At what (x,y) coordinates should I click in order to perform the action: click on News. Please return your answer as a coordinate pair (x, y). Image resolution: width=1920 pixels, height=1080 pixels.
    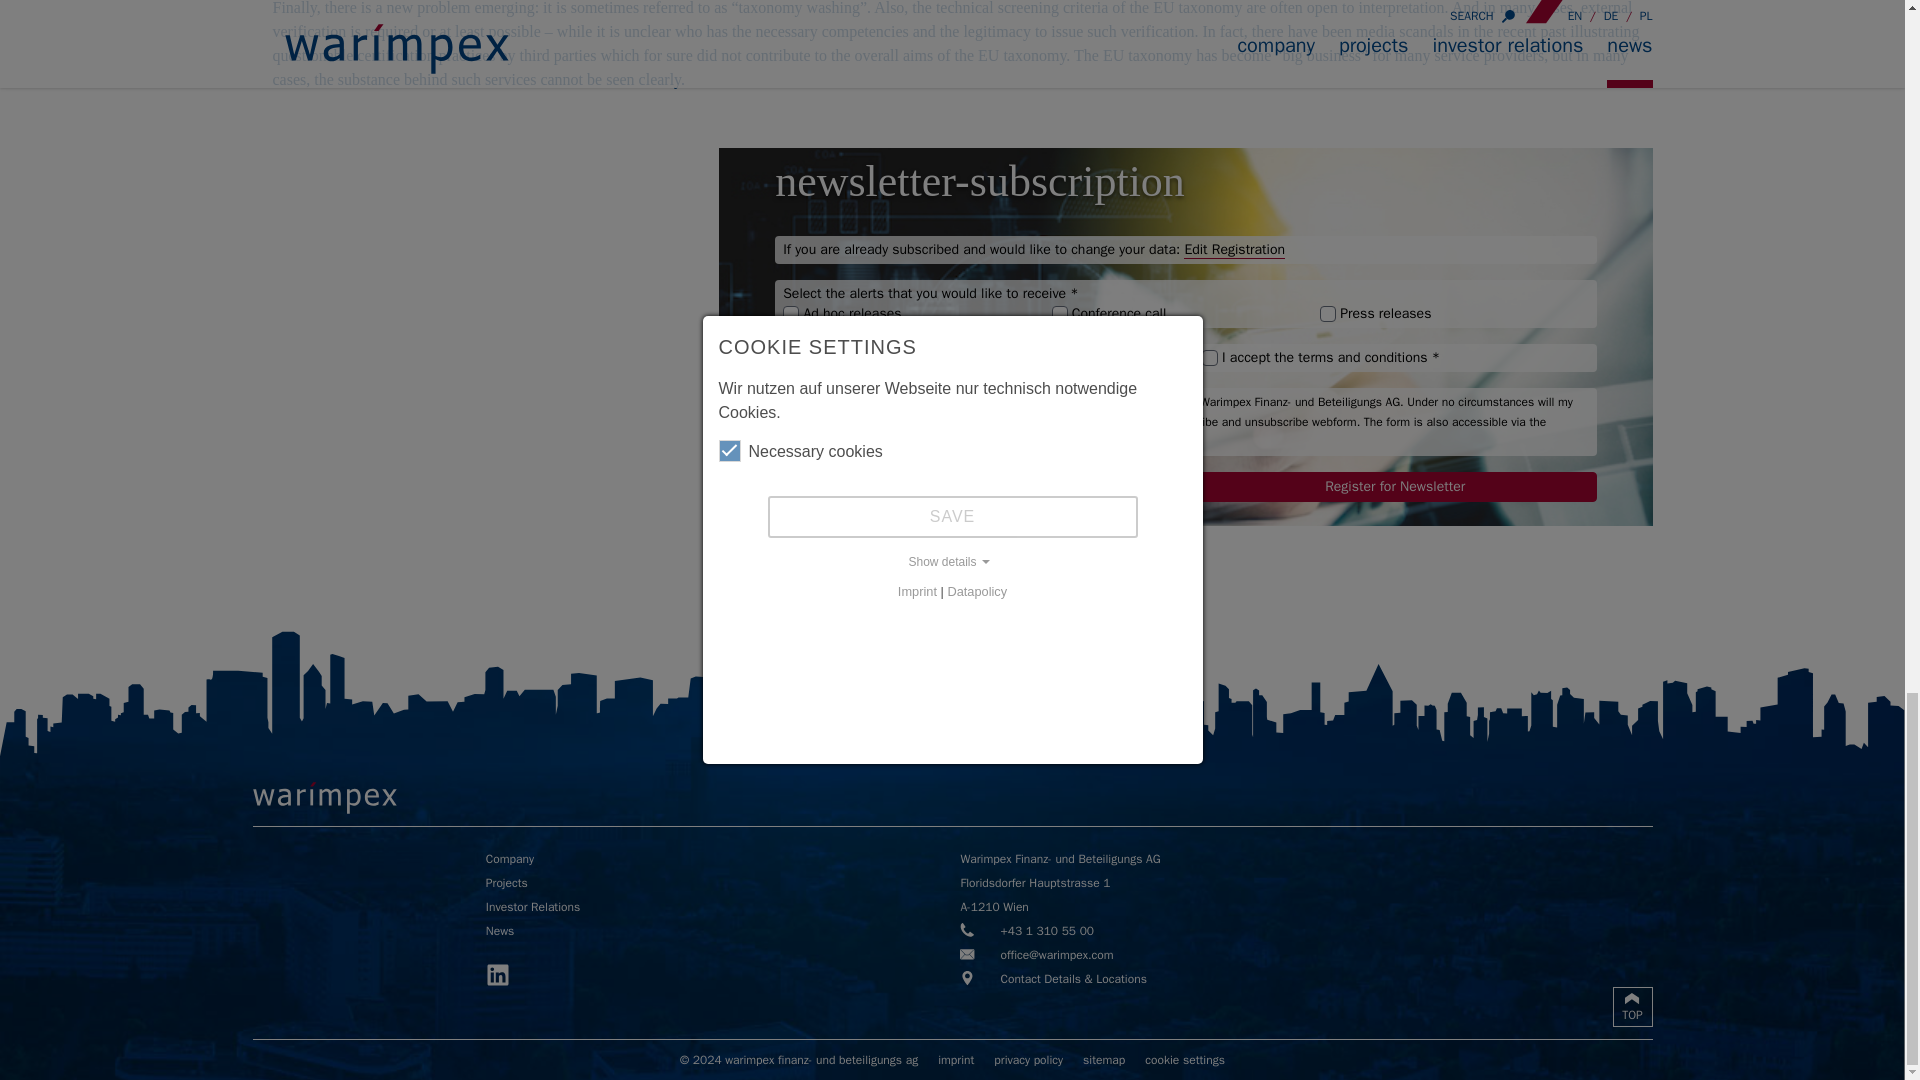
    Looking at the image, I should click on (714, 930).